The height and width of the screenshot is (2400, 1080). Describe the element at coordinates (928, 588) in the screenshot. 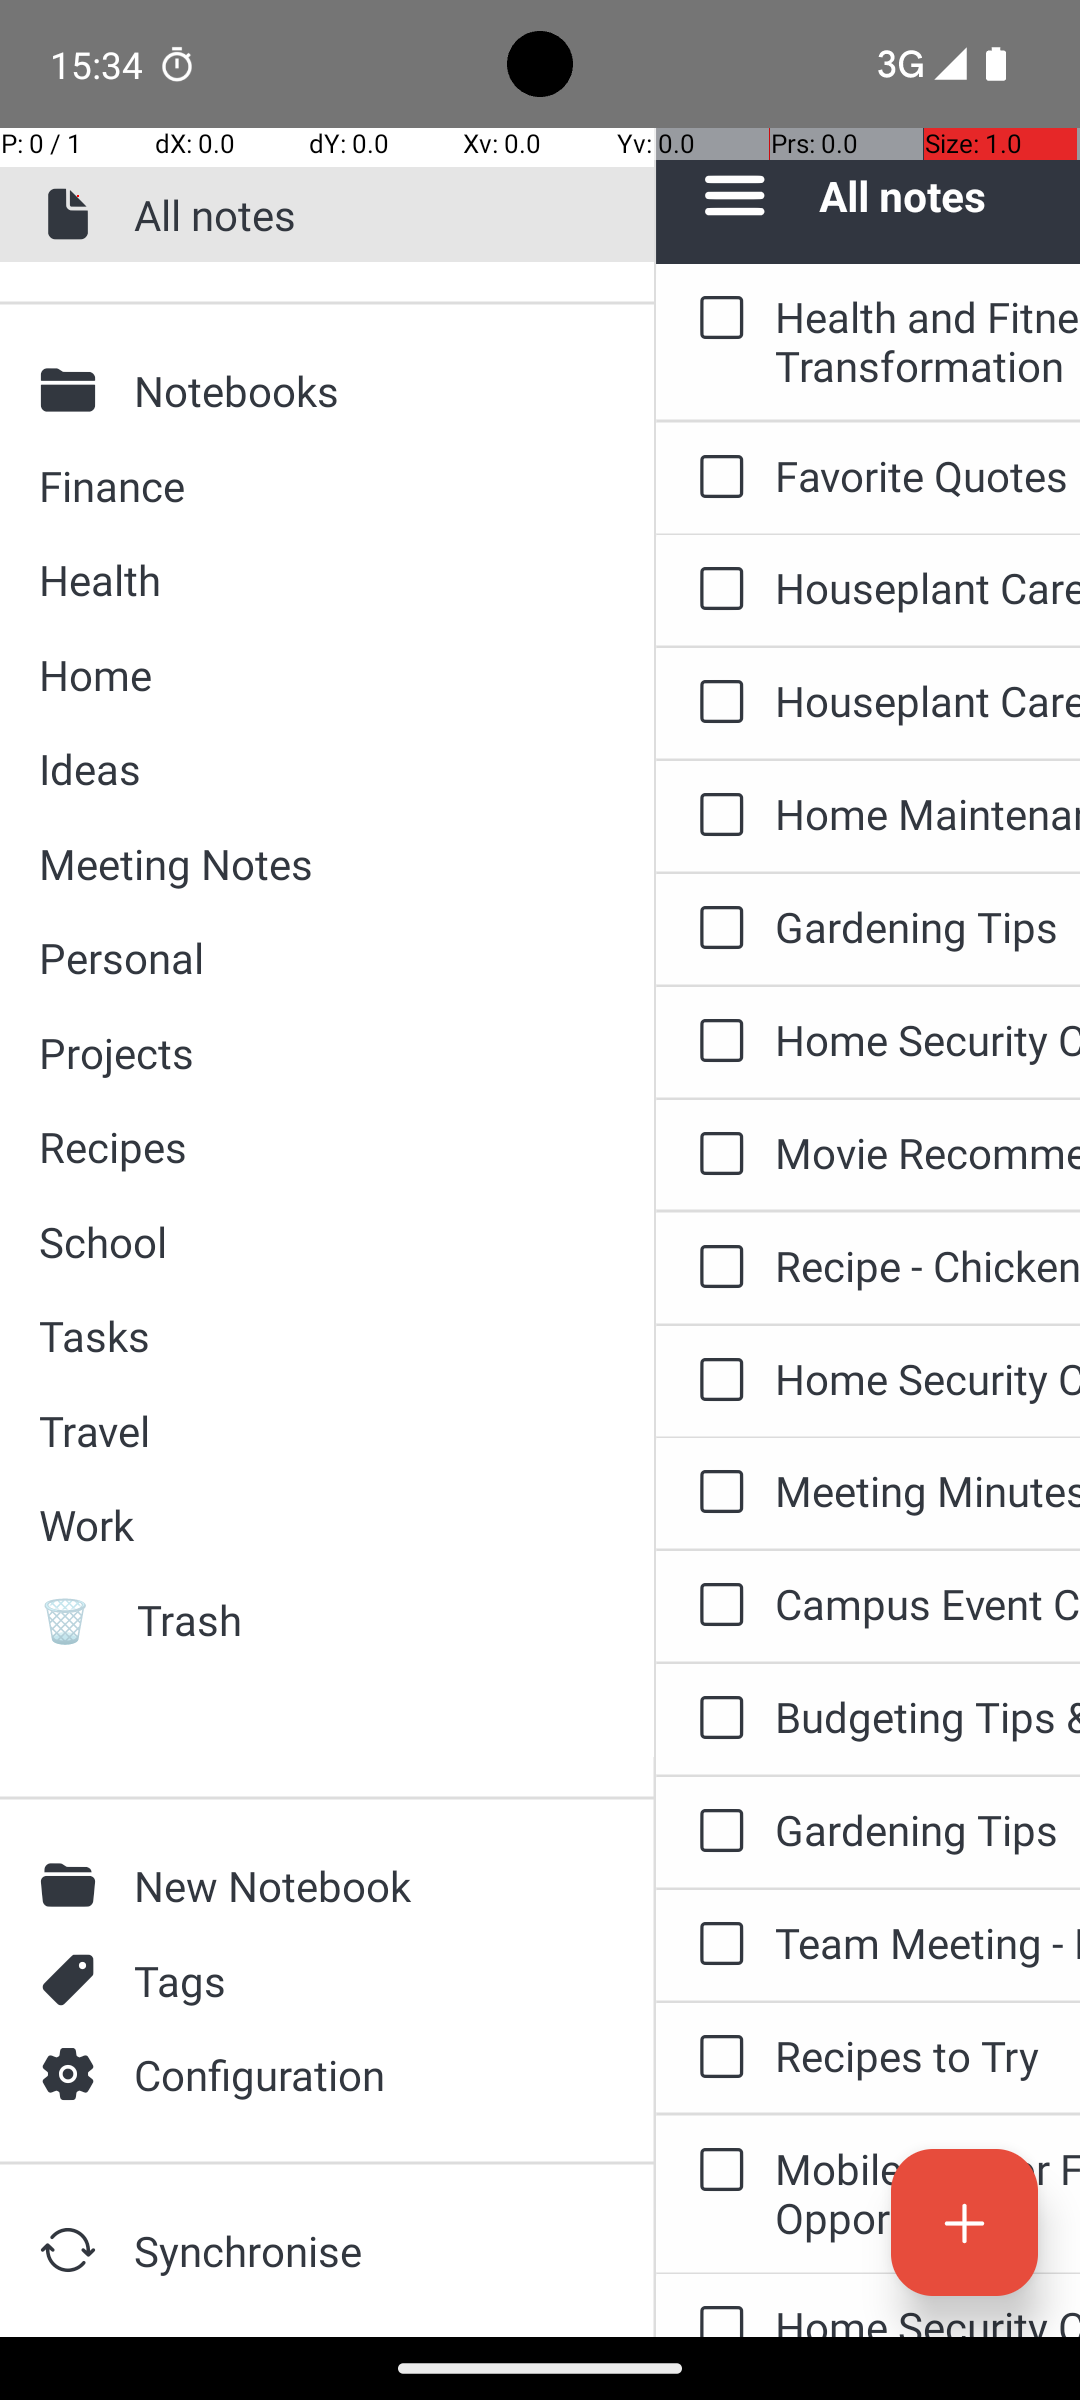

I see `Houseplant Care Guide` at that location.